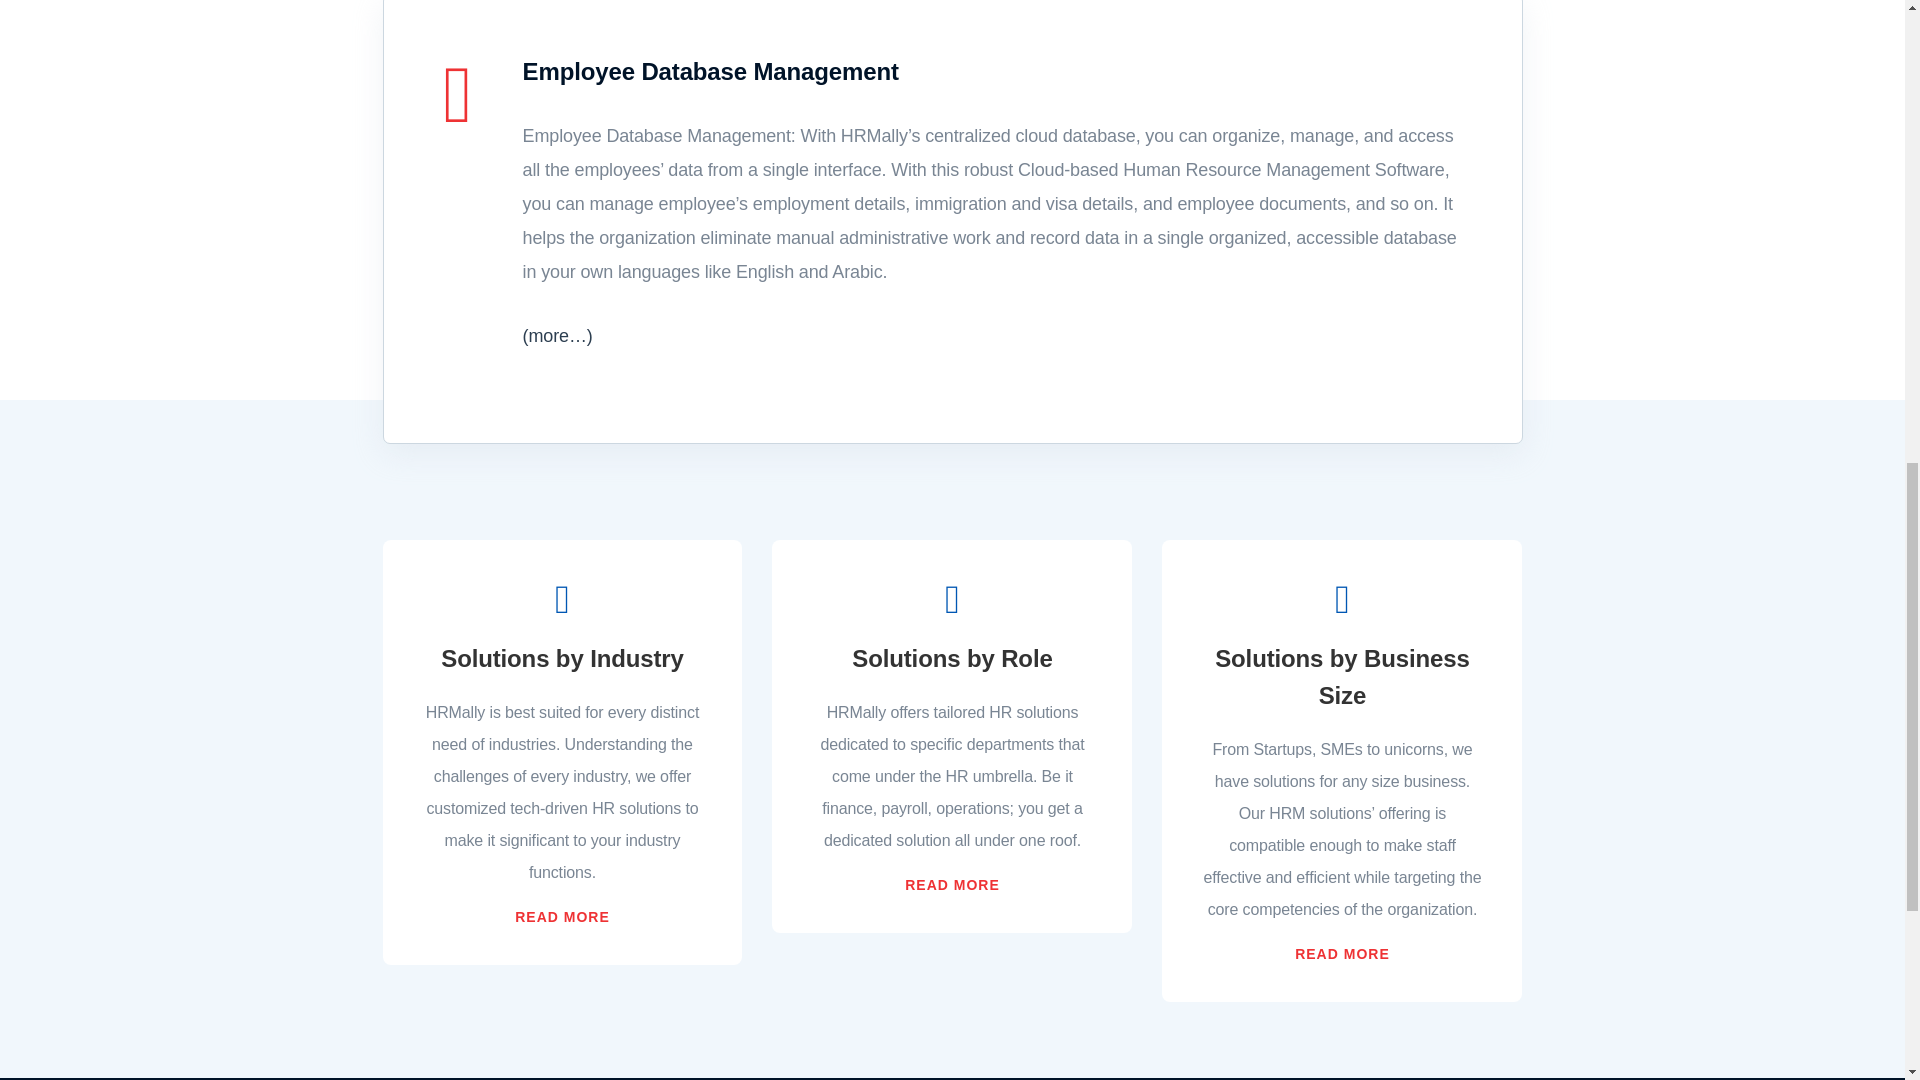  I want to click on READ MORE, so click(562, 916).